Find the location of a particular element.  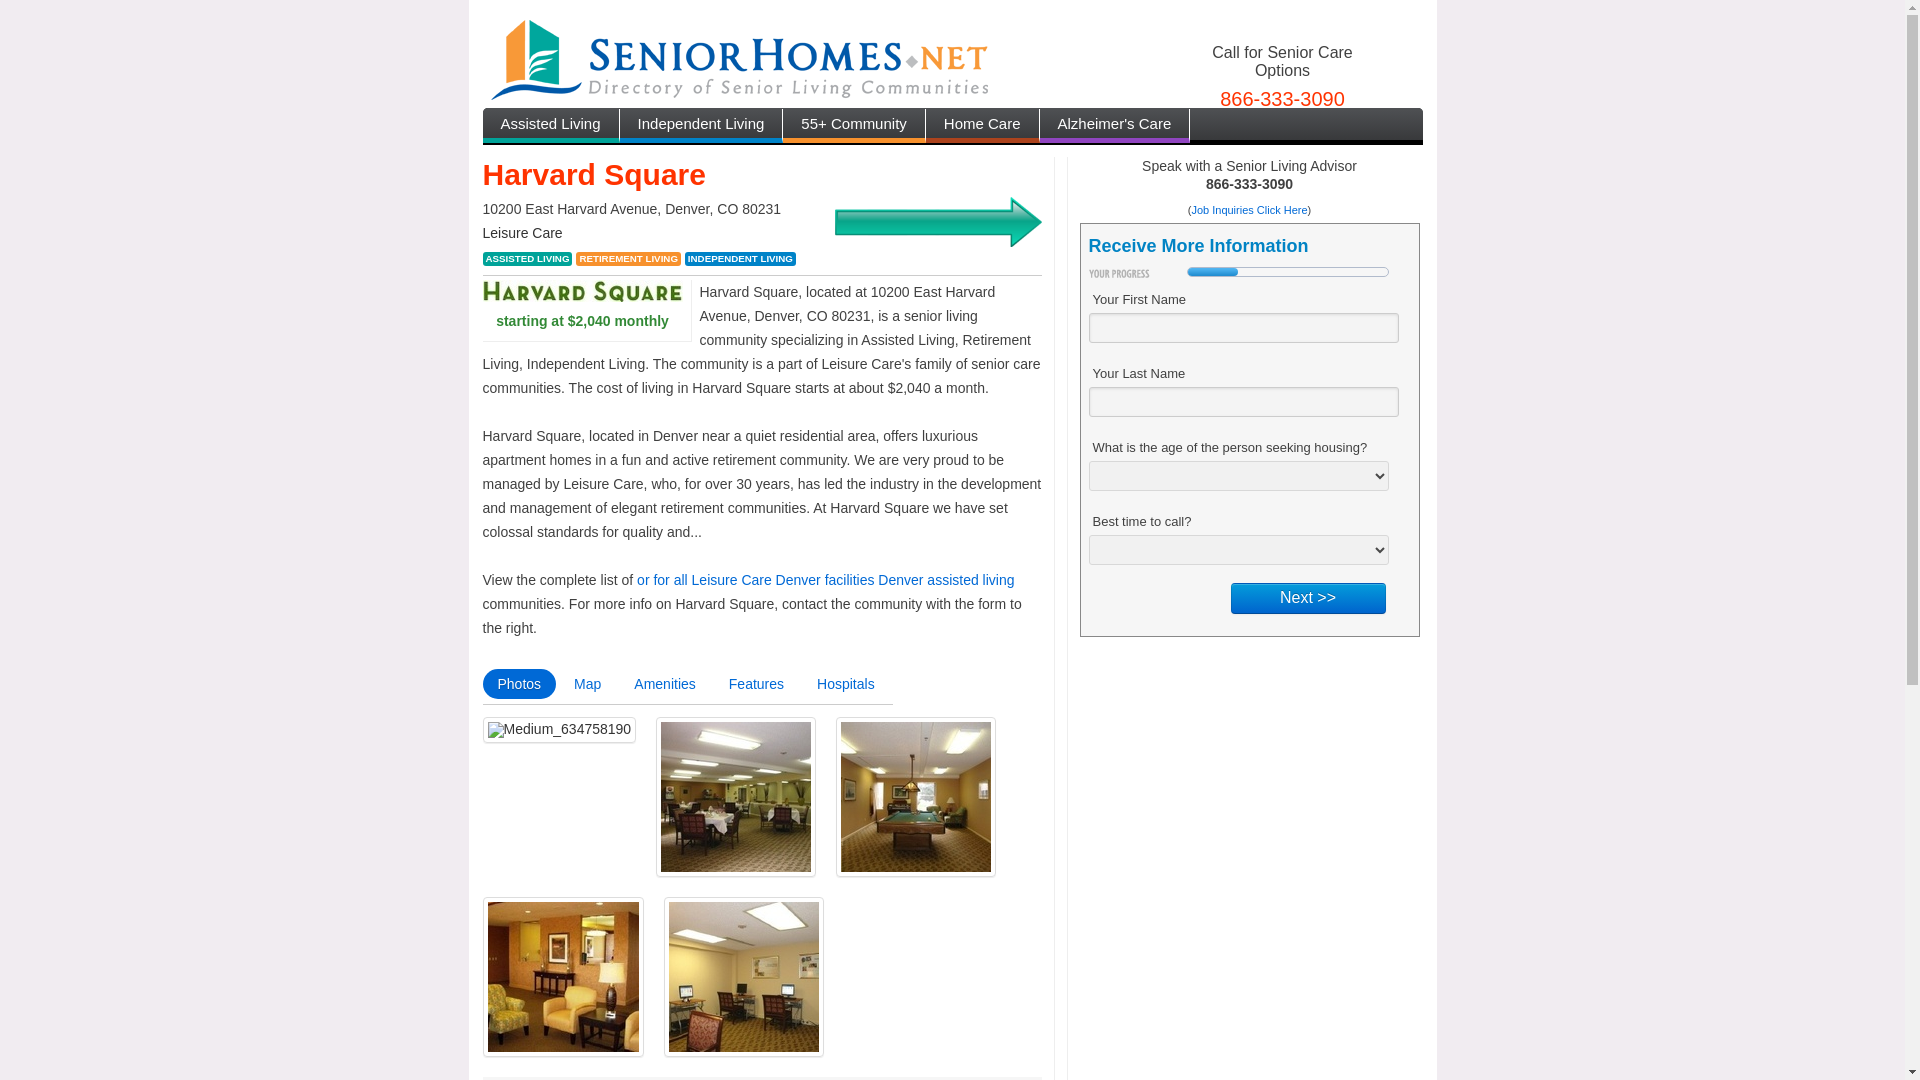

Map is located at coordinates (587, 683).